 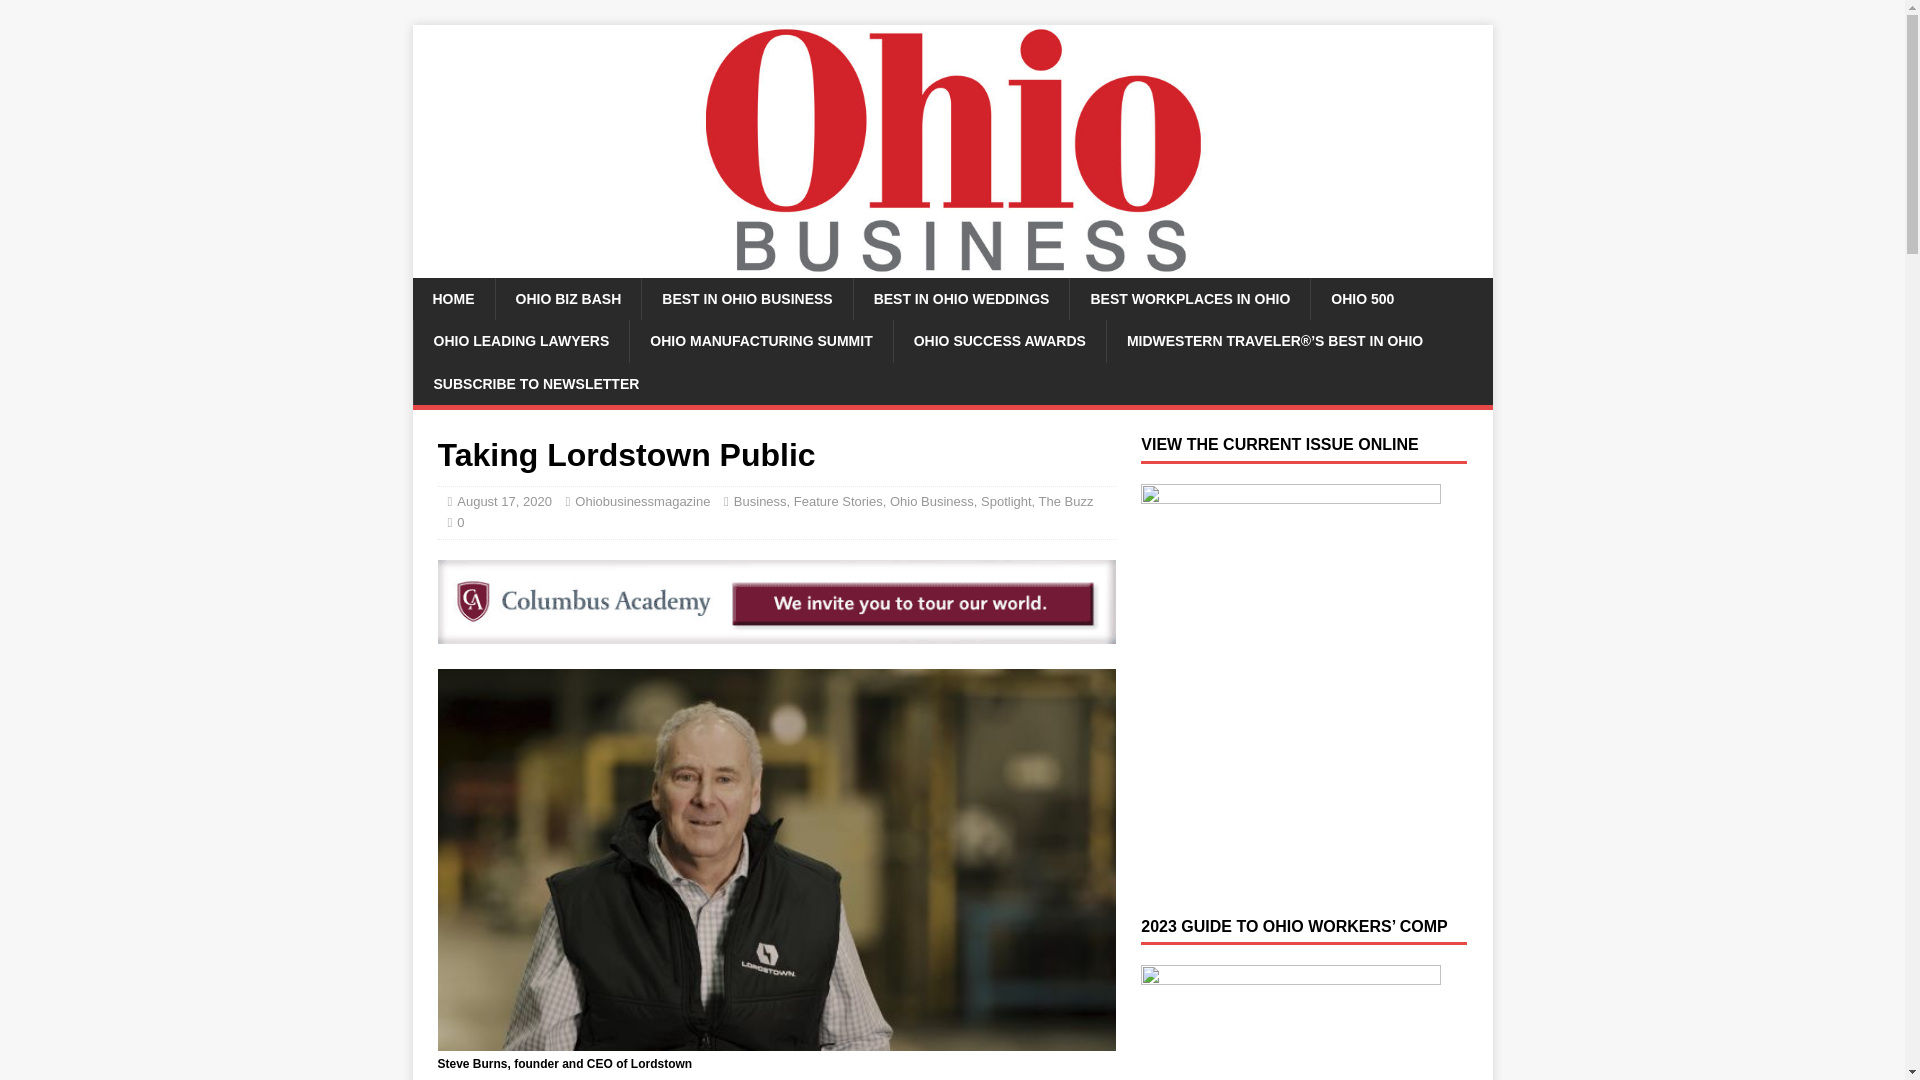 I want to click on OHIO MANUFACTURING SUMMIT, so click(x=760, y=340).